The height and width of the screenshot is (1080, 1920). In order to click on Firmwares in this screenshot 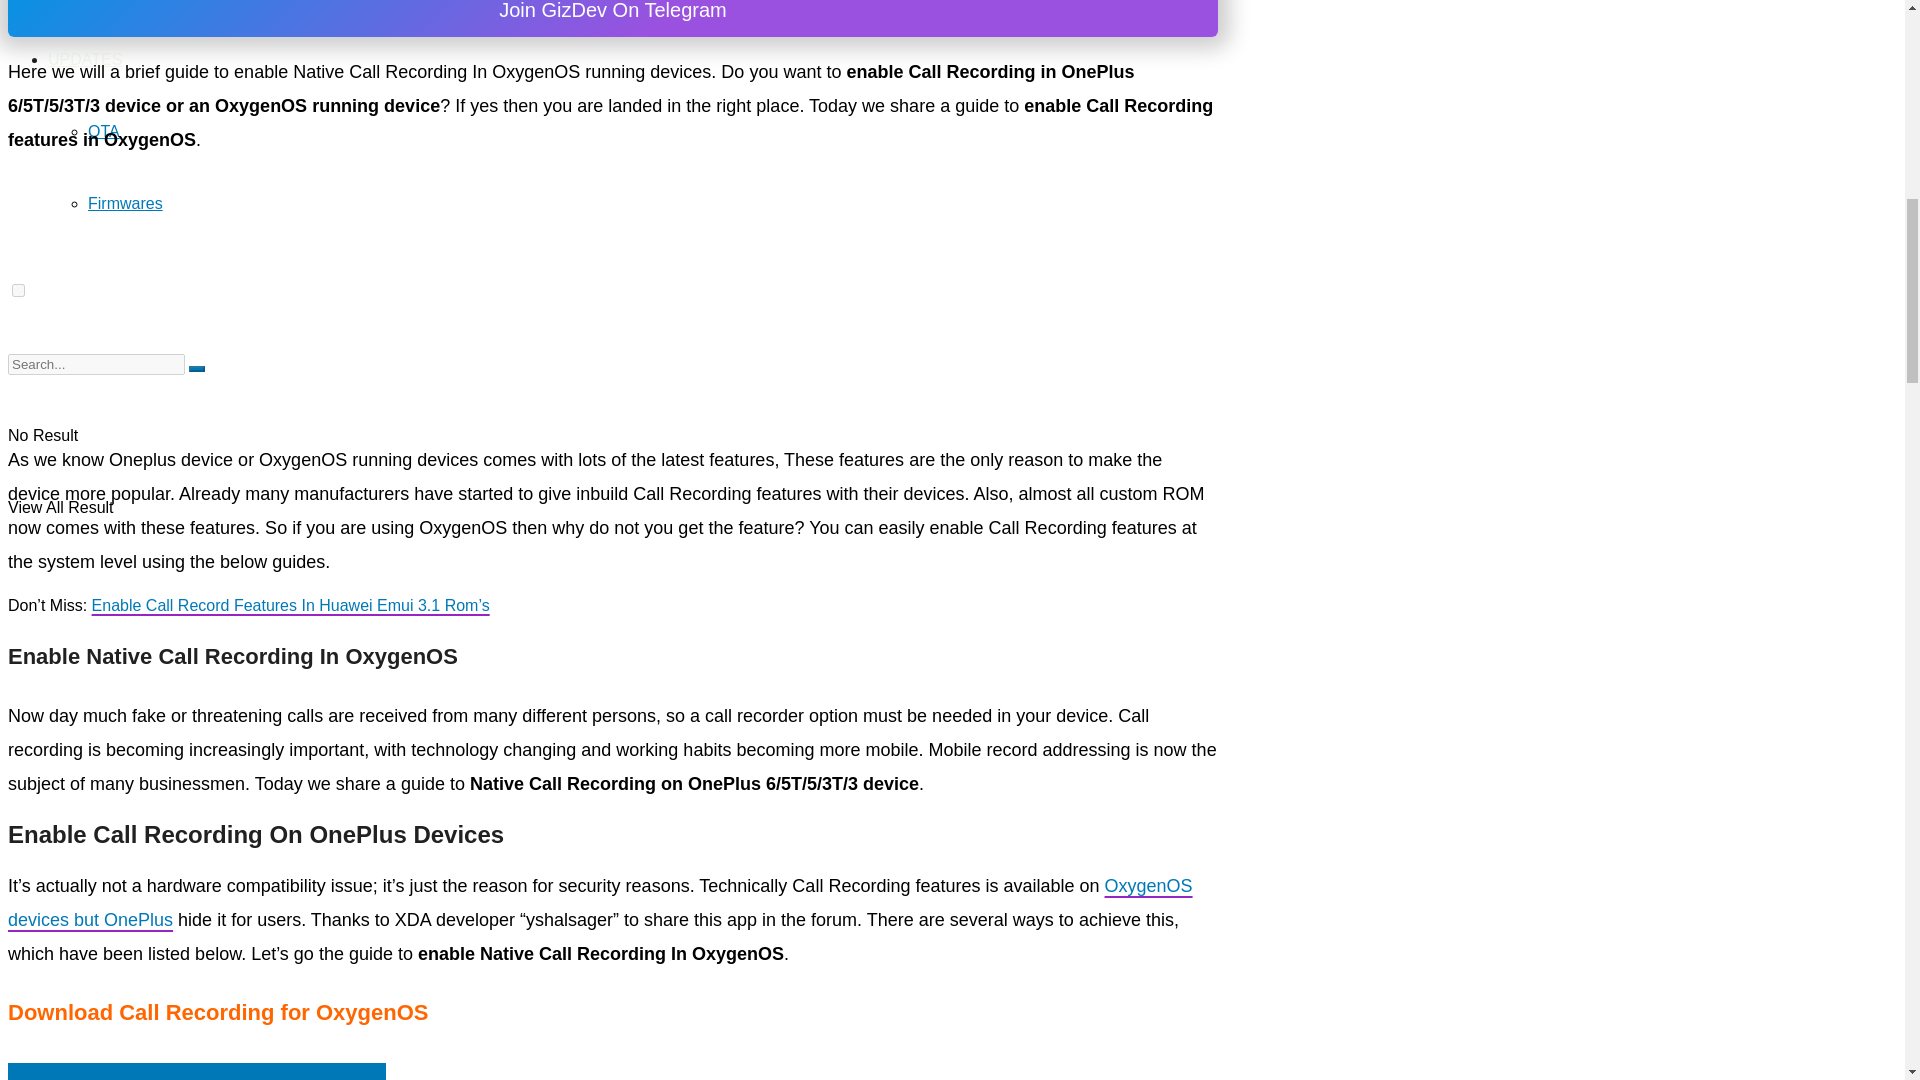, I will do `click(126, 203)`.